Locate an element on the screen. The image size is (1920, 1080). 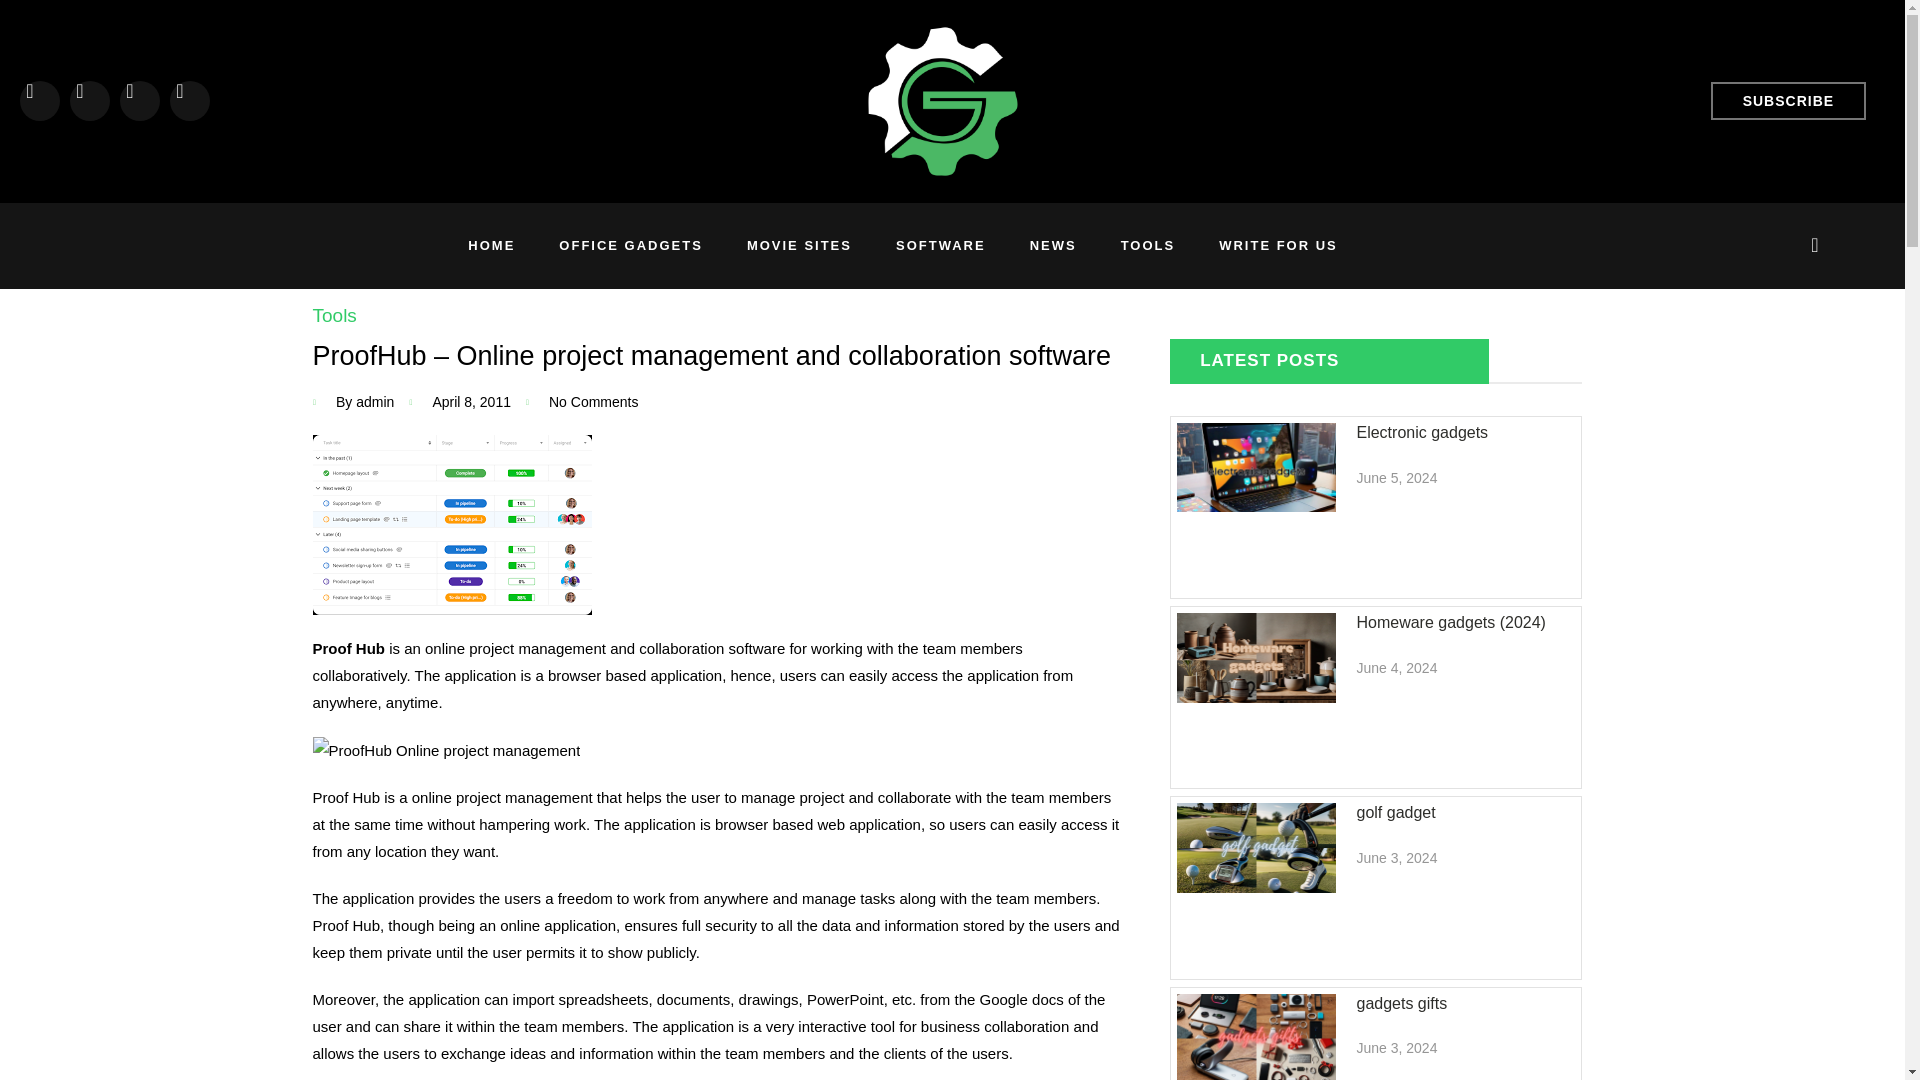
OFFICE GADGETS is located at coordinates (631, 245).